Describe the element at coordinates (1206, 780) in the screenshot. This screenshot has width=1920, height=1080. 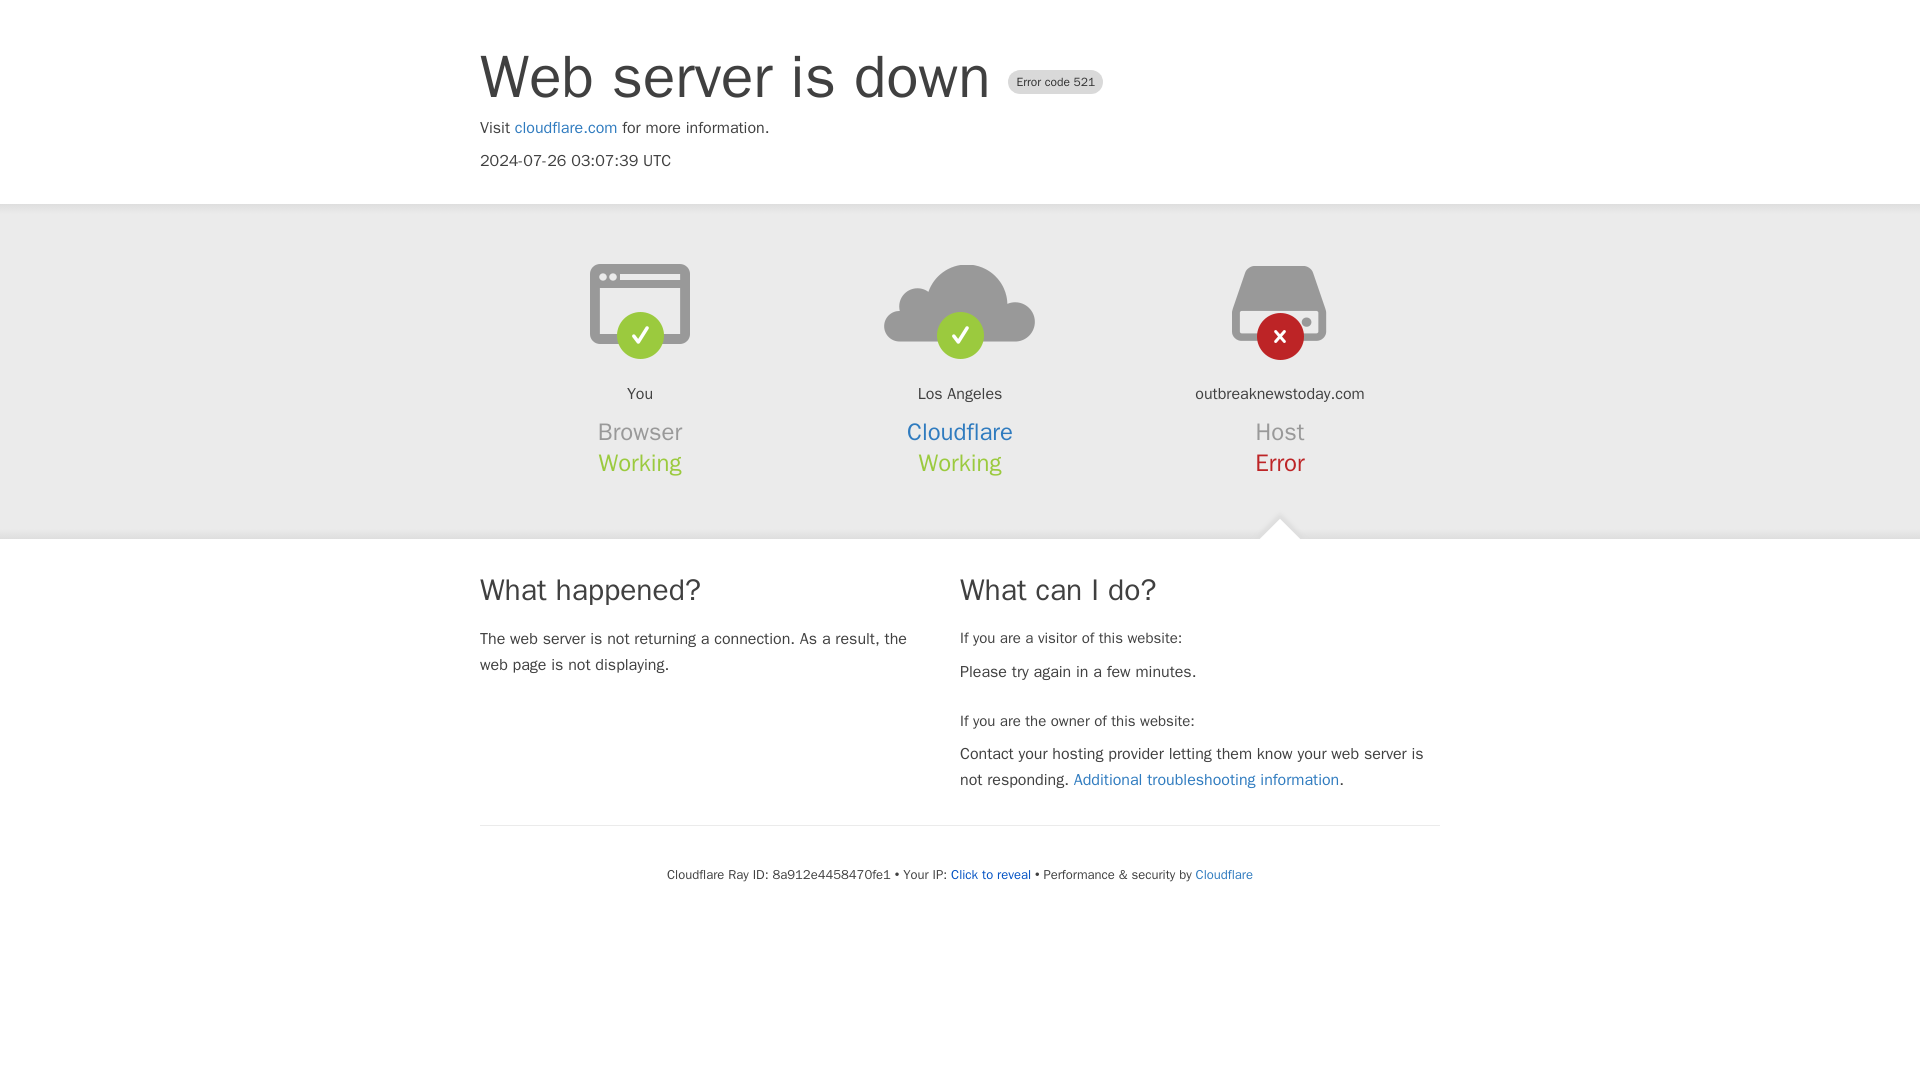
I see `Additional troubleshooting information` at that location.